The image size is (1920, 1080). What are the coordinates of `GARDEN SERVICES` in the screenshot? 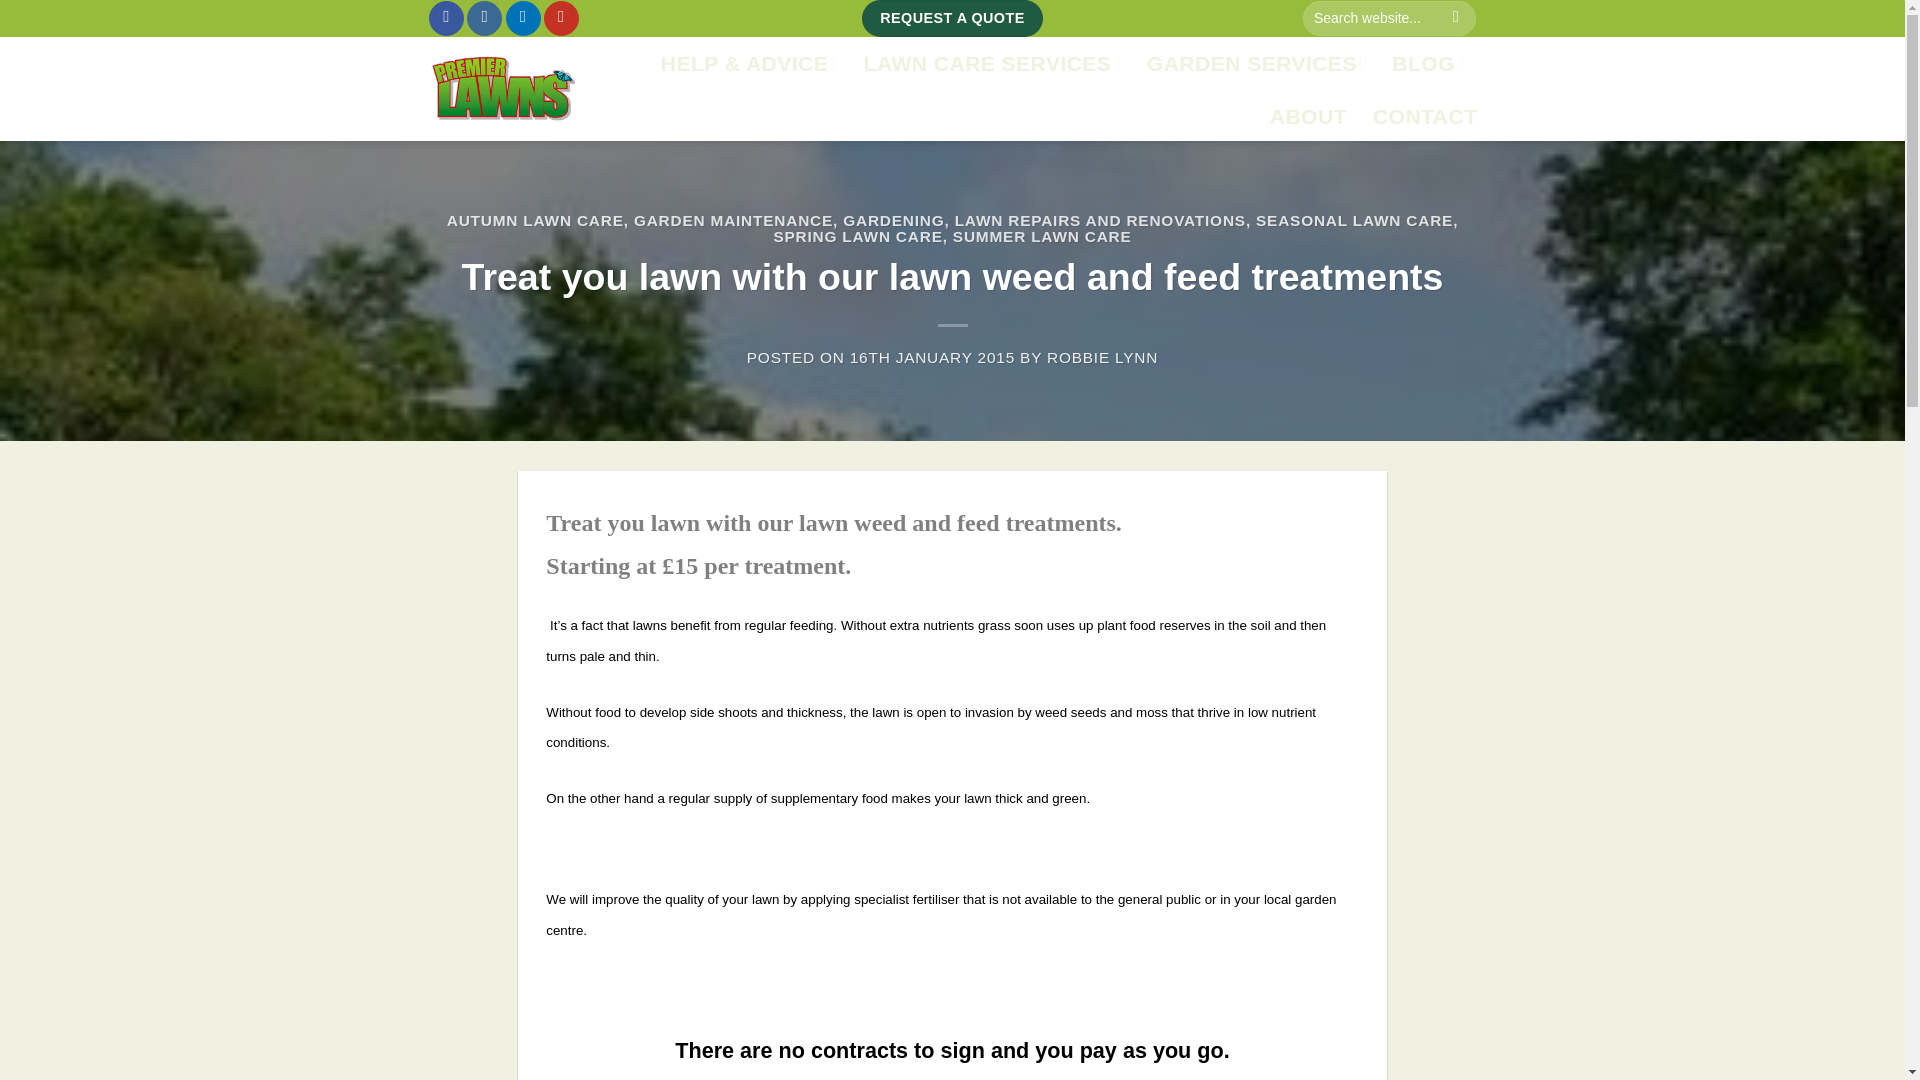 It's located at (1256, 63).